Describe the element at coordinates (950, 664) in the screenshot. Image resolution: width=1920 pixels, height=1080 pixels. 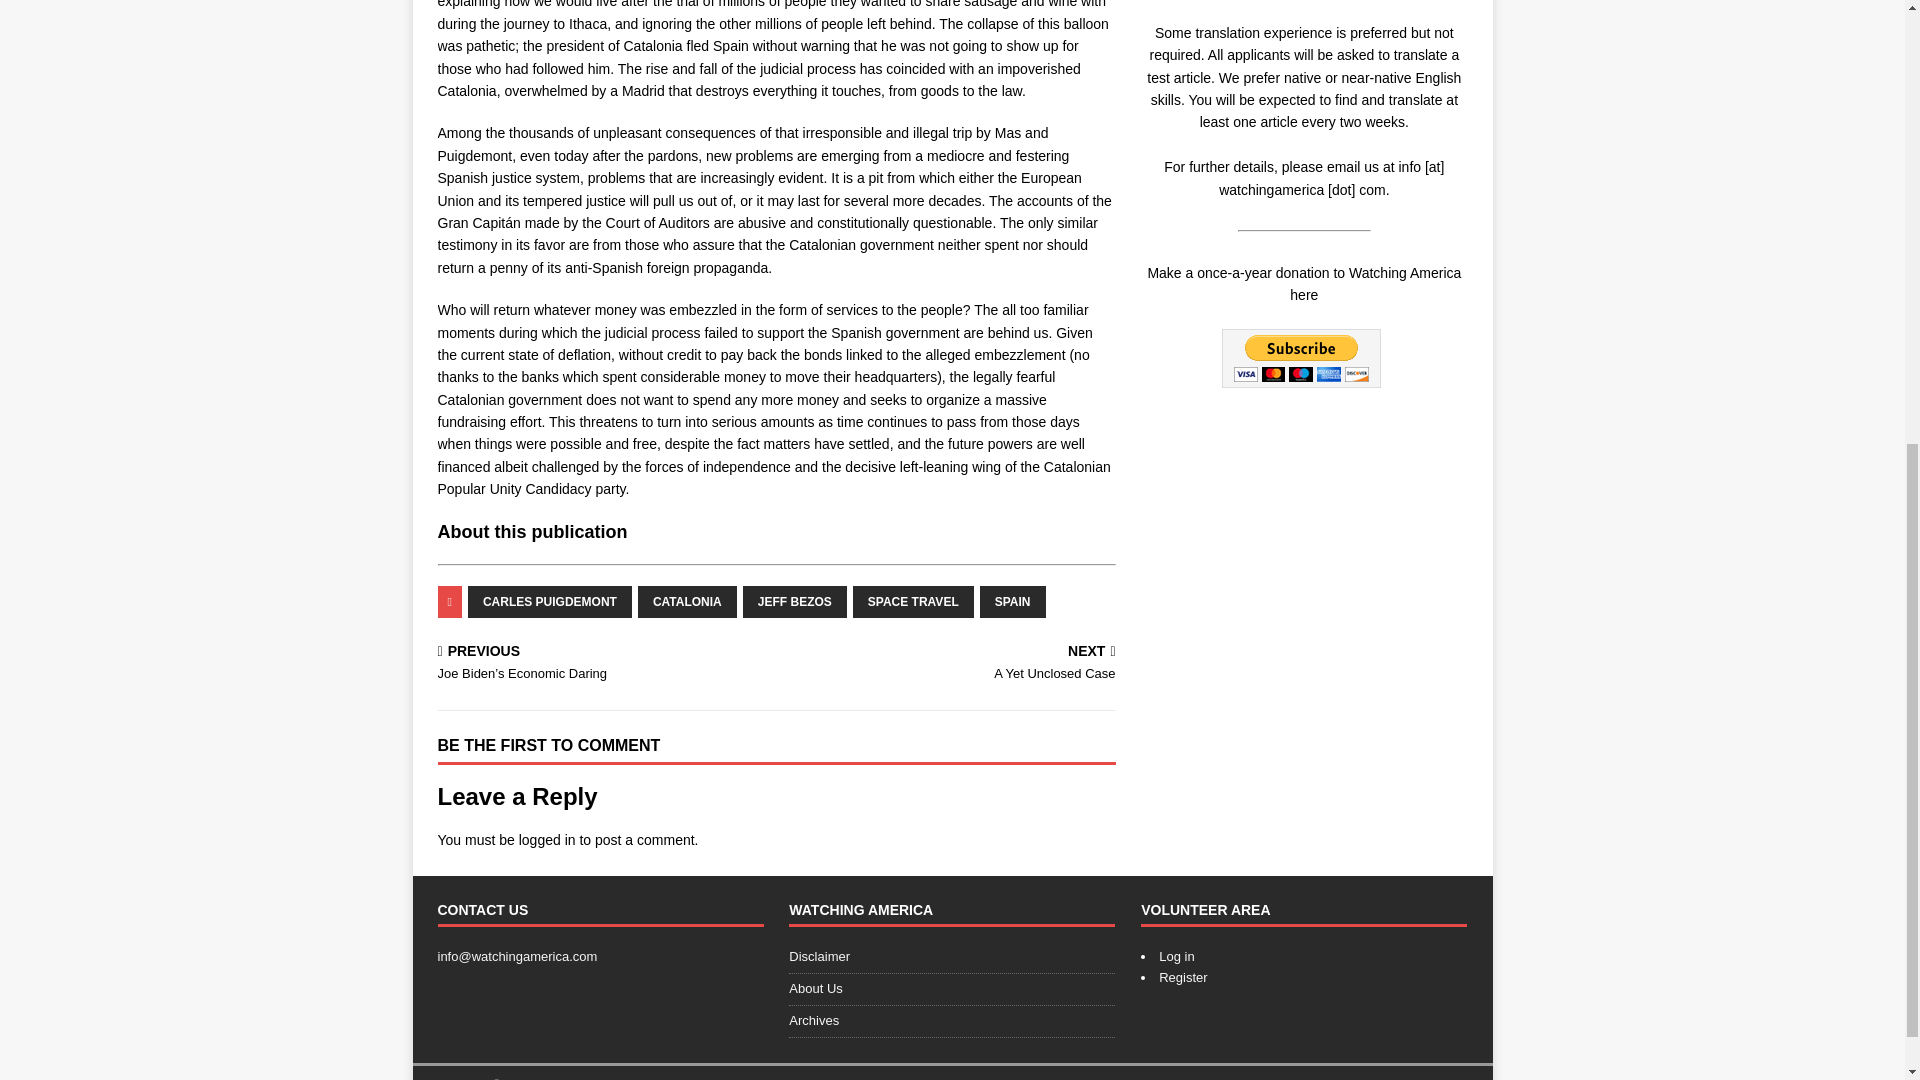
I see `SPAIN` at that location.